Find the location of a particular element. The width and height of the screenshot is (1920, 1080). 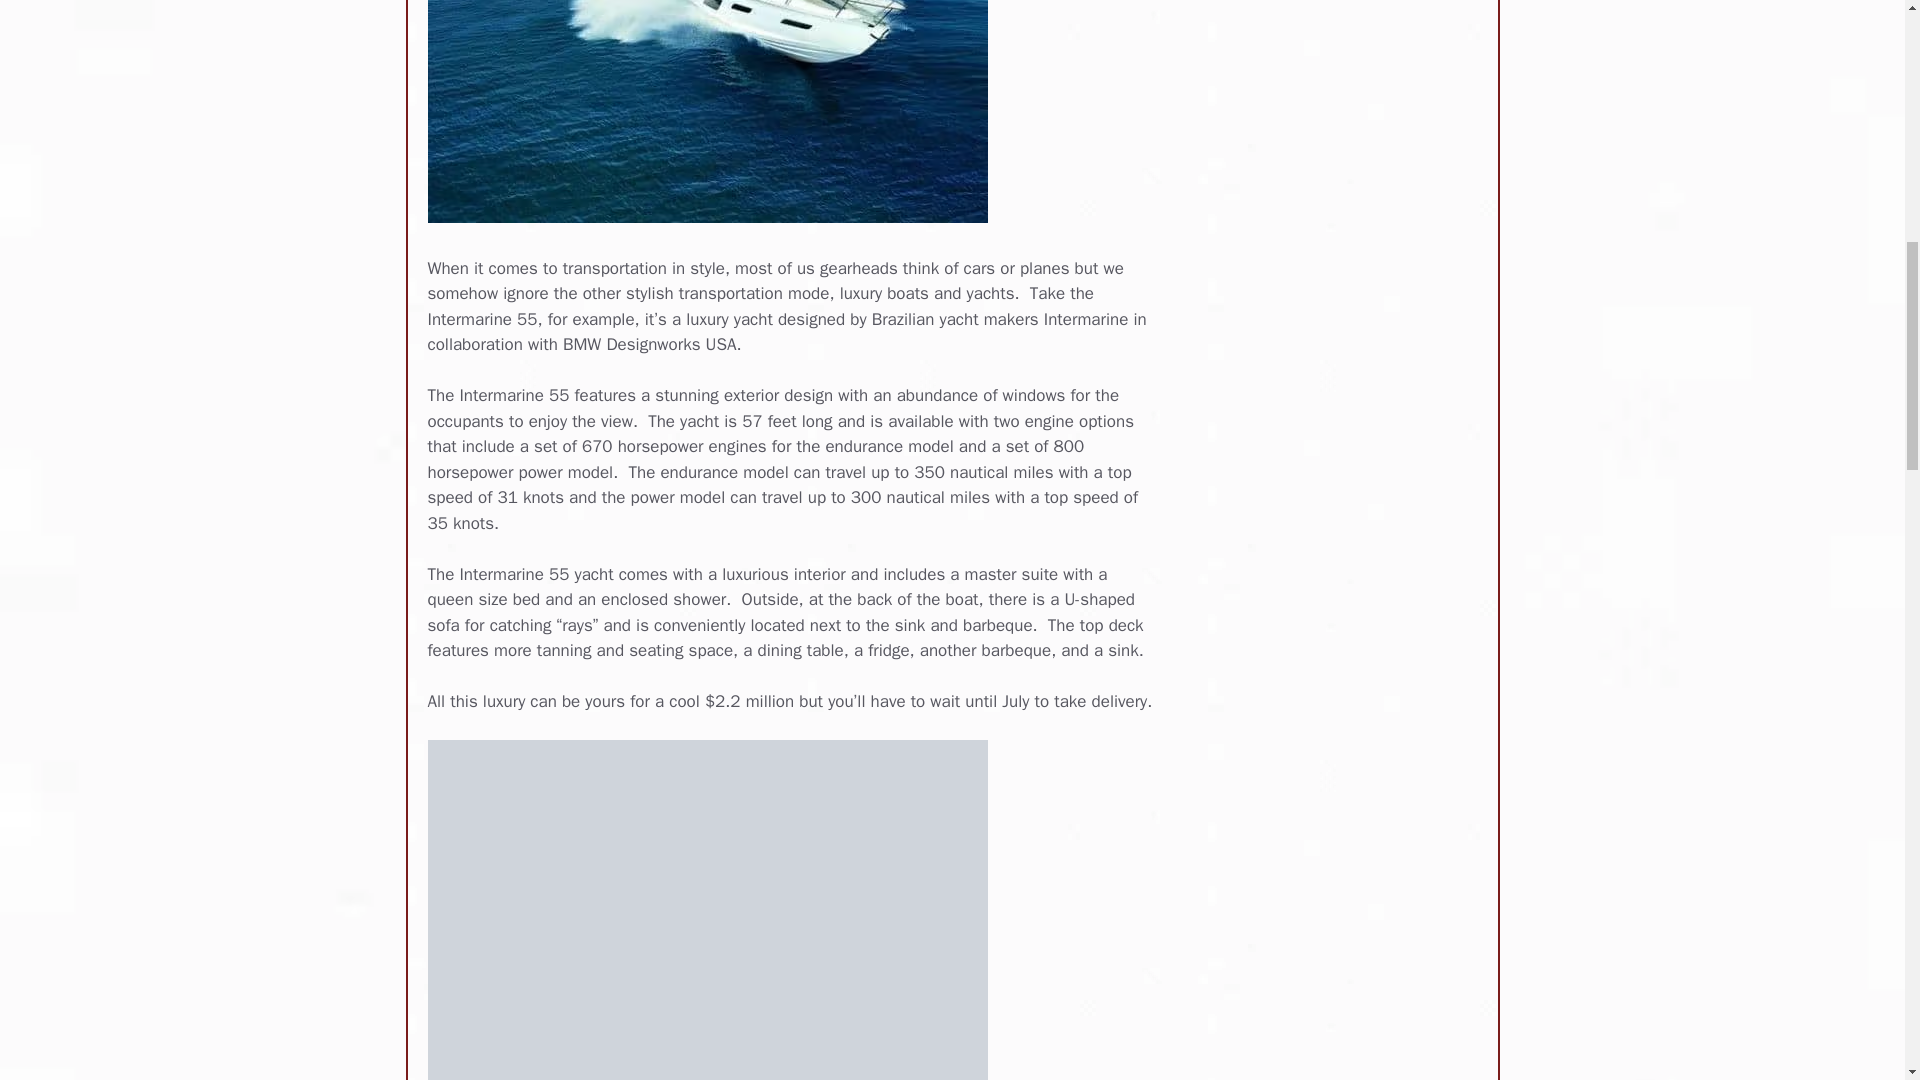

Scroll back to top is located at coordinates (1855, 949).